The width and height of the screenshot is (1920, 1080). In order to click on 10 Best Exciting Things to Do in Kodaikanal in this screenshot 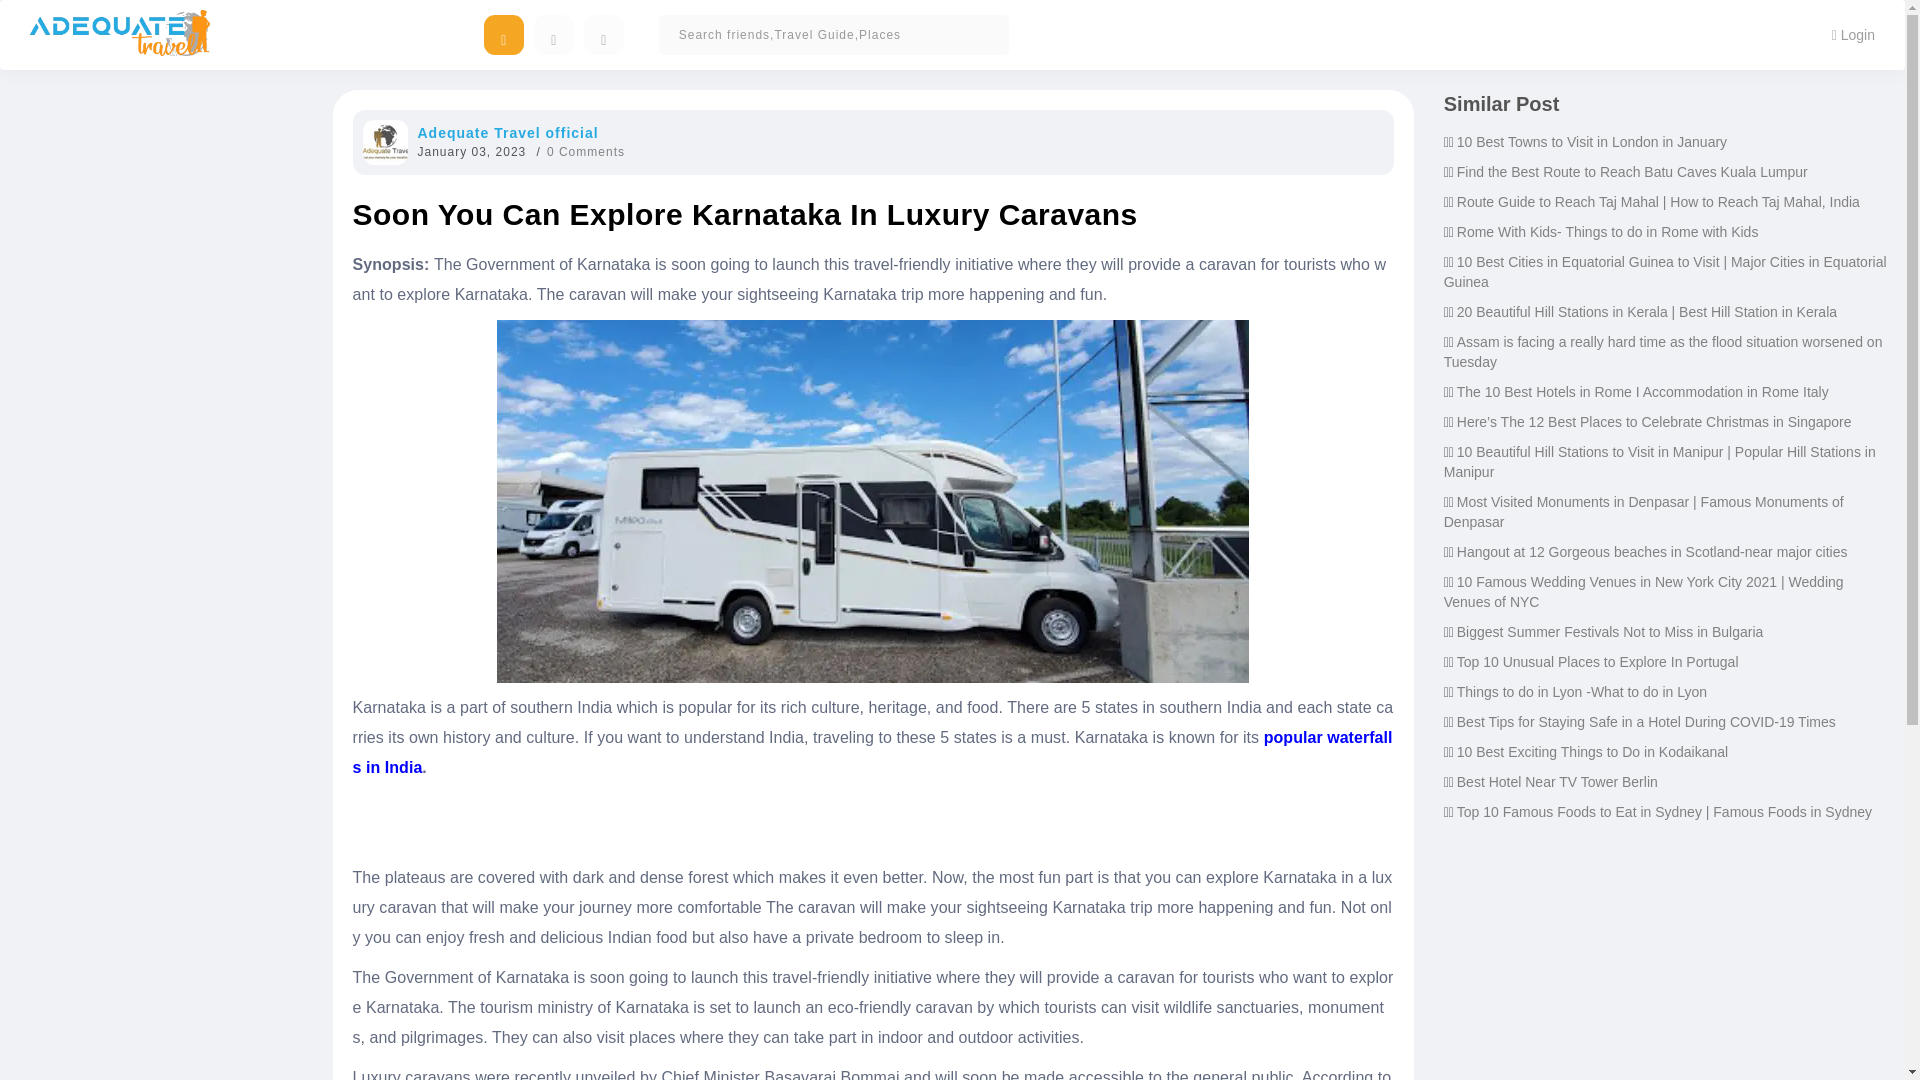, I will do `click(1592, 752)`.